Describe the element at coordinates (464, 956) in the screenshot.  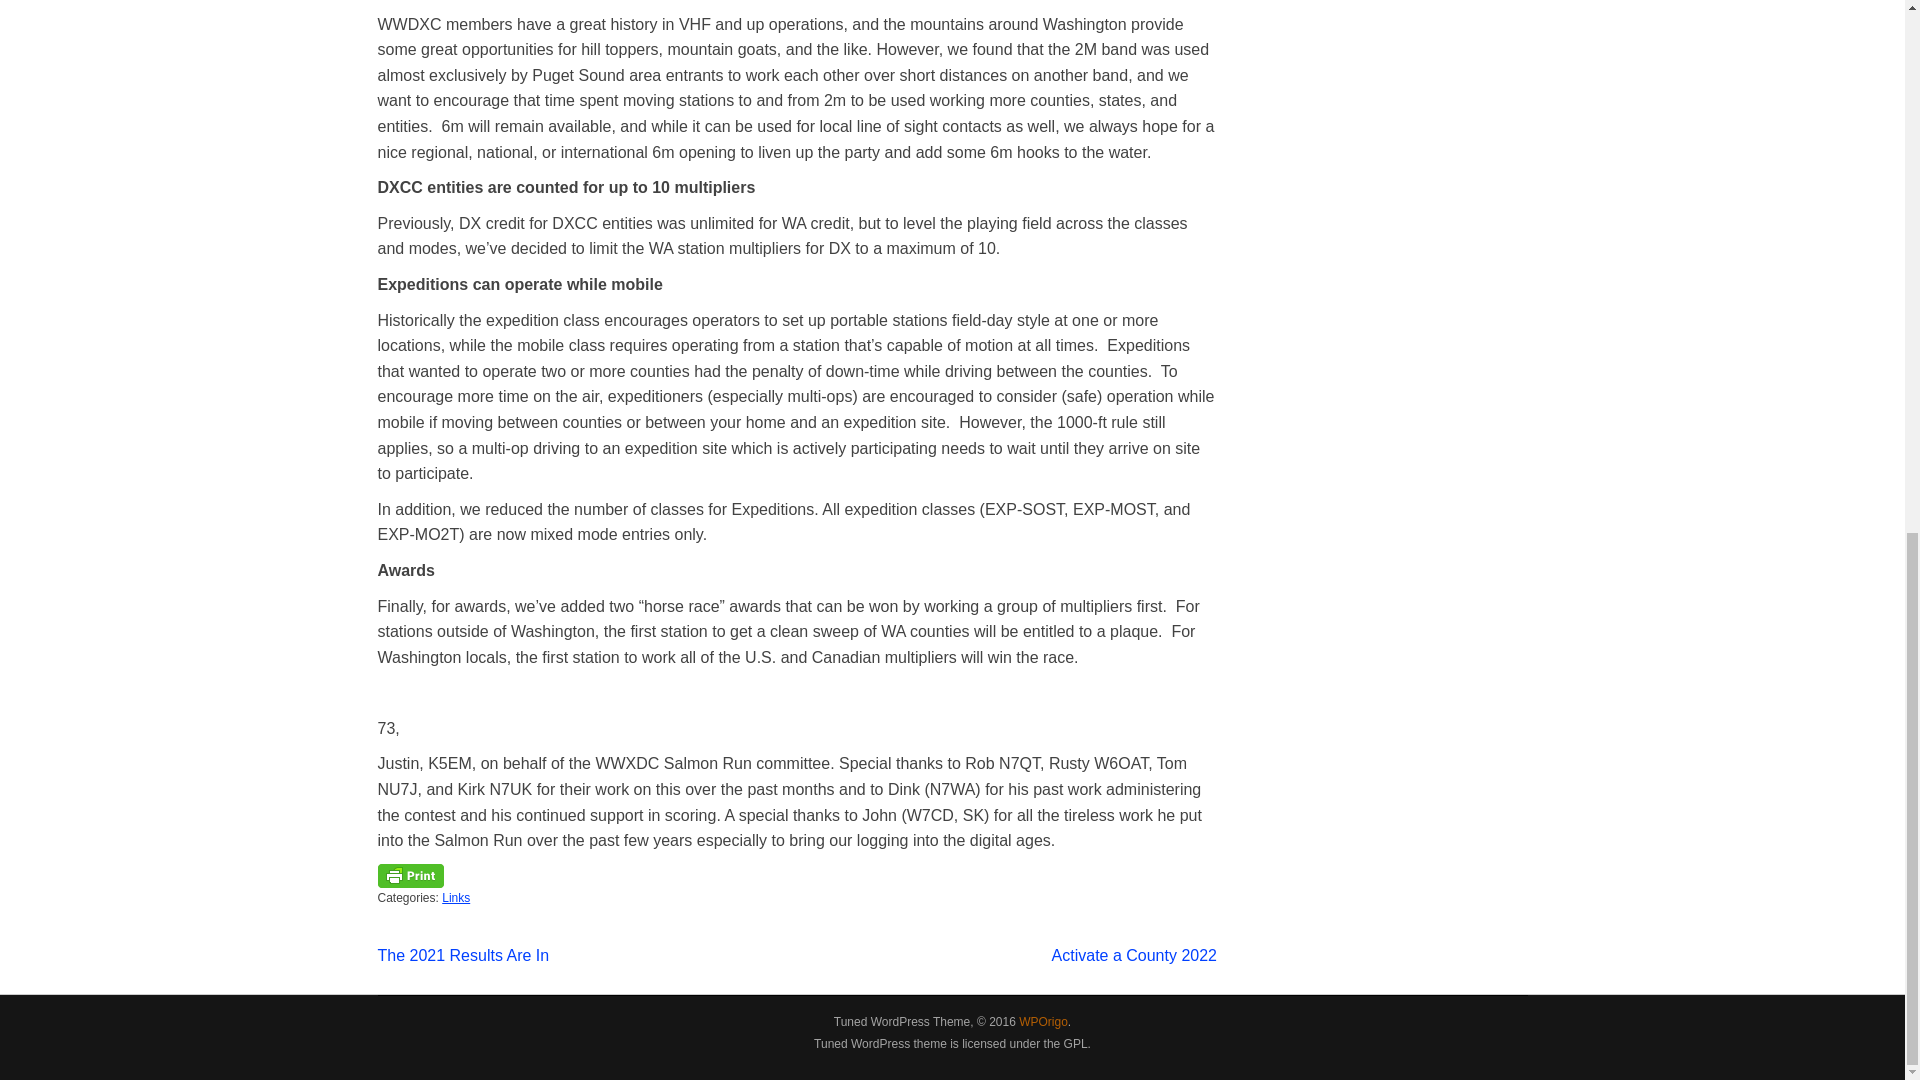
I see `The 2021 Results Are In` at that location.